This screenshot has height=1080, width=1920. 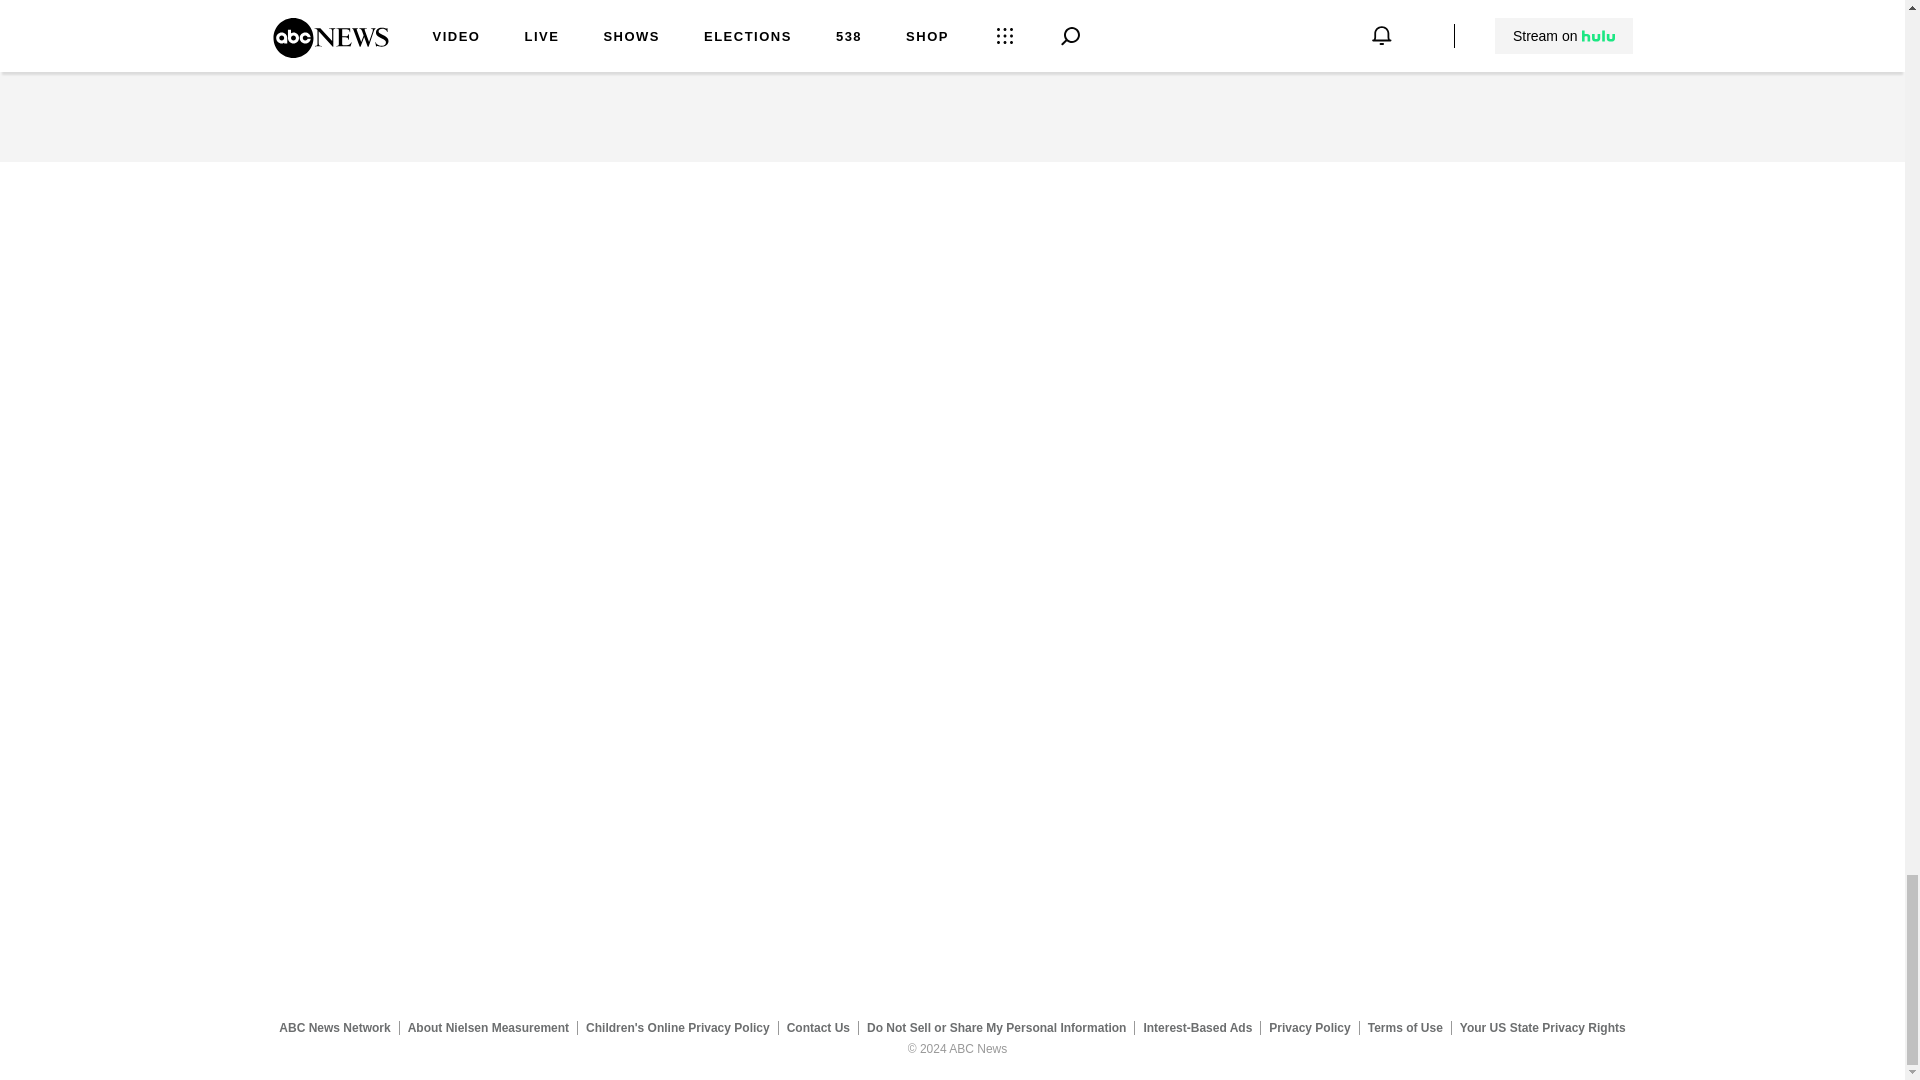 I want to click on Terms of Use, so click(x=1405, y=1027).